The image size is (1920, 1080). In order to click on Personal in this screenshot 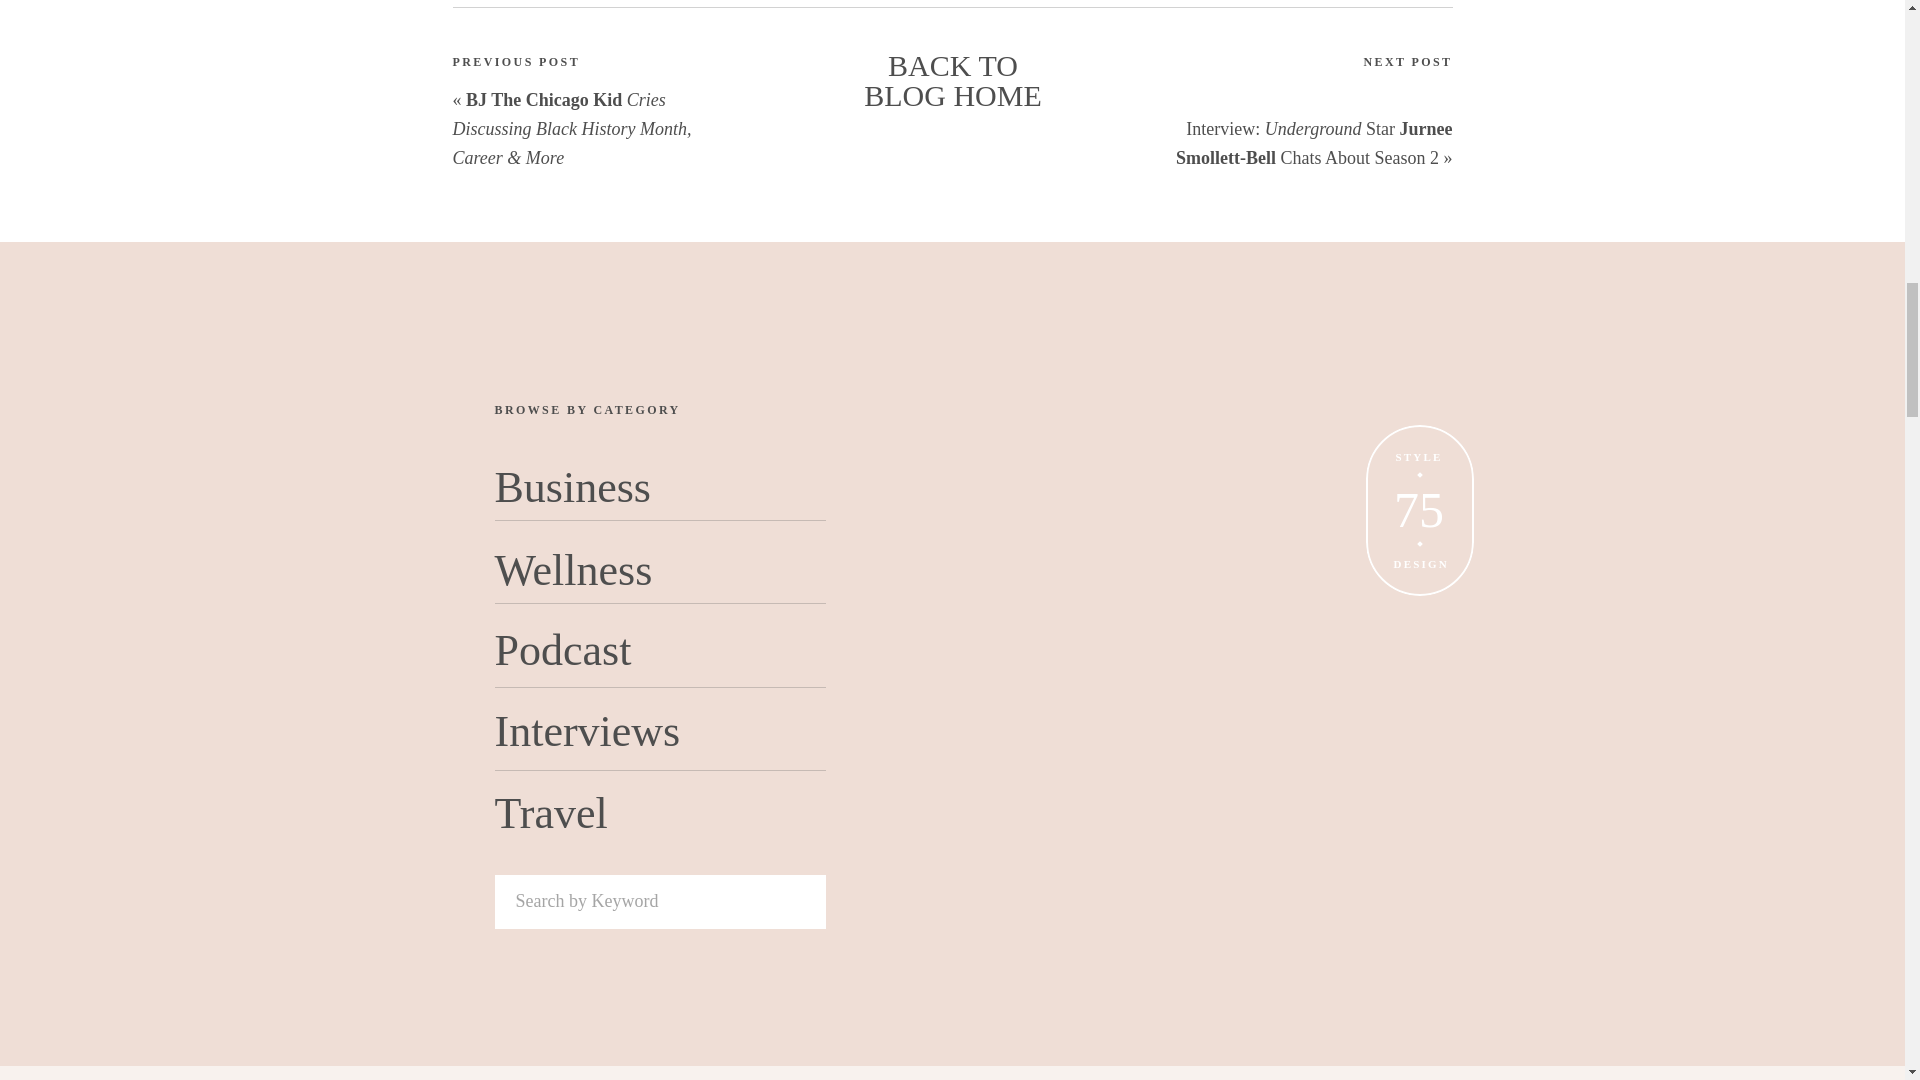, I will do `click(1383, 116)`.